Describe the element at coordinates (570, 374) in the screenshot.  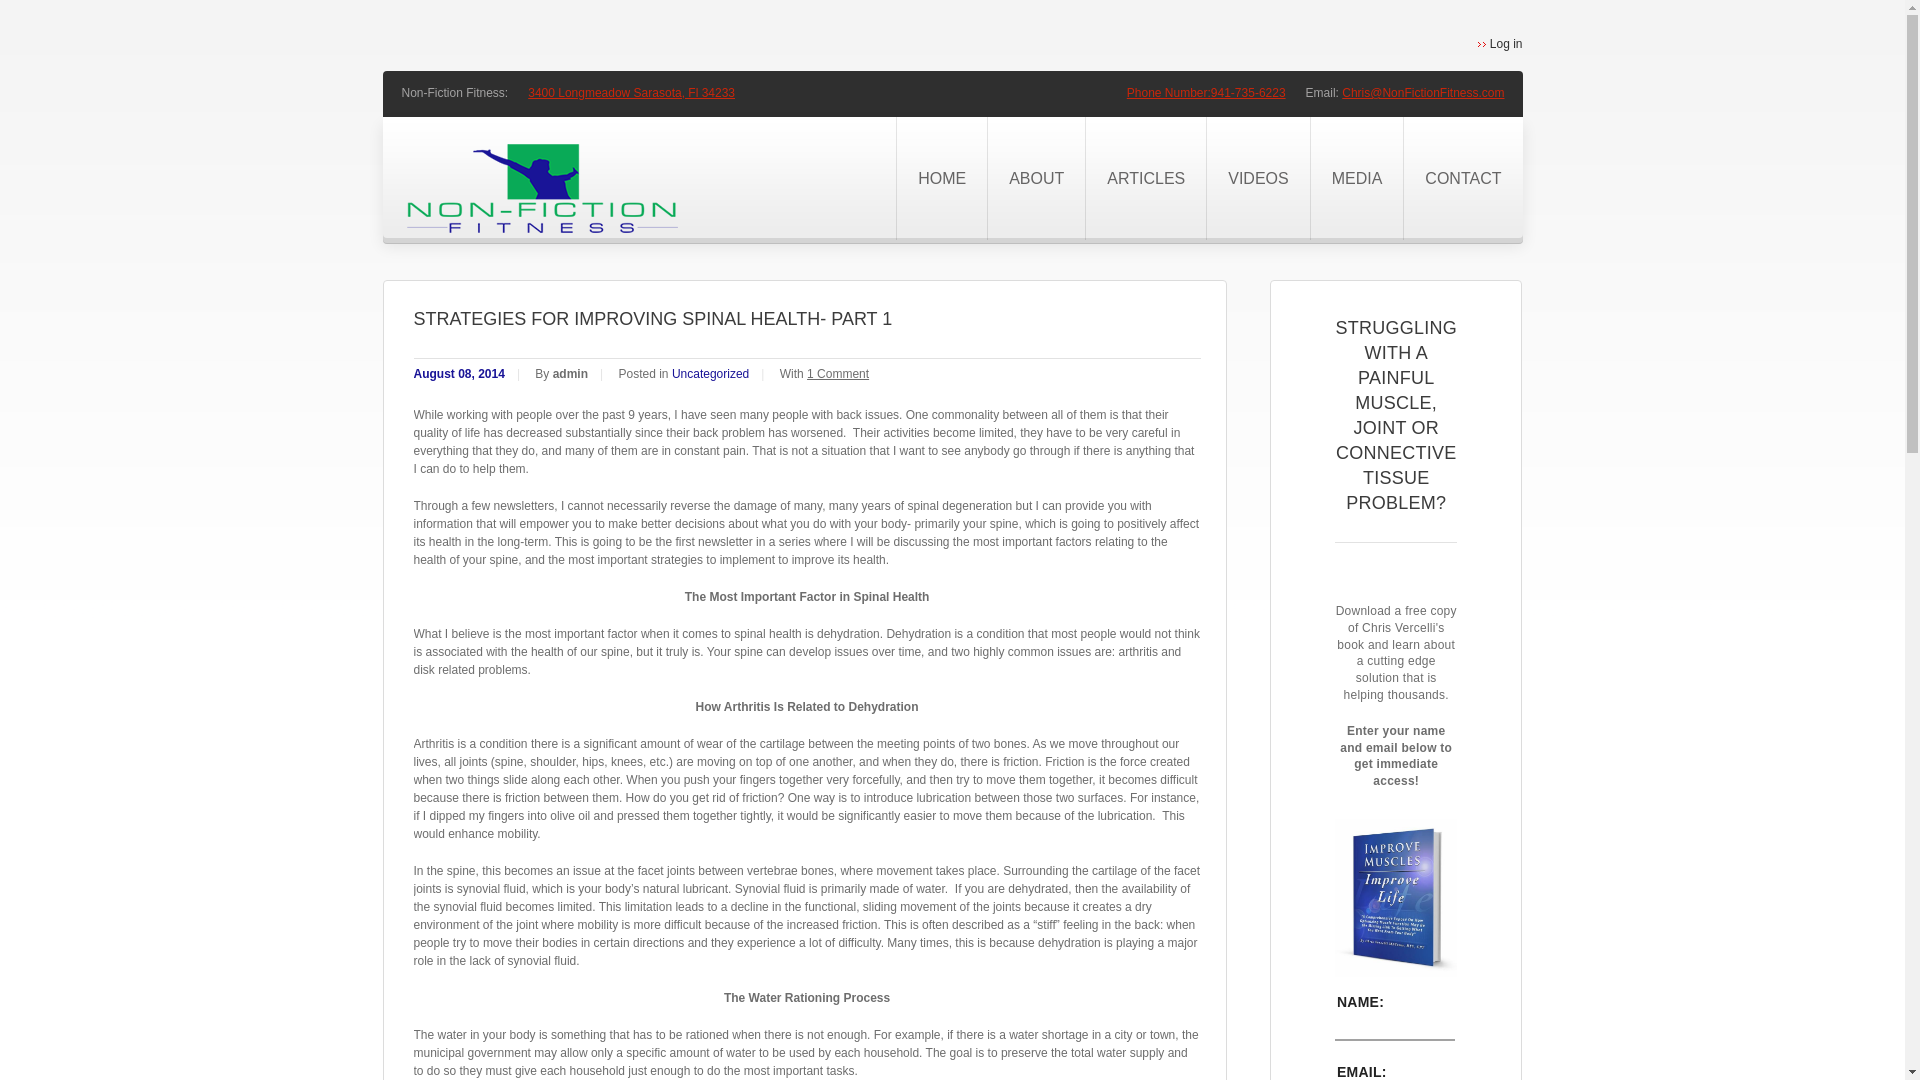
I see `admin` at that location.